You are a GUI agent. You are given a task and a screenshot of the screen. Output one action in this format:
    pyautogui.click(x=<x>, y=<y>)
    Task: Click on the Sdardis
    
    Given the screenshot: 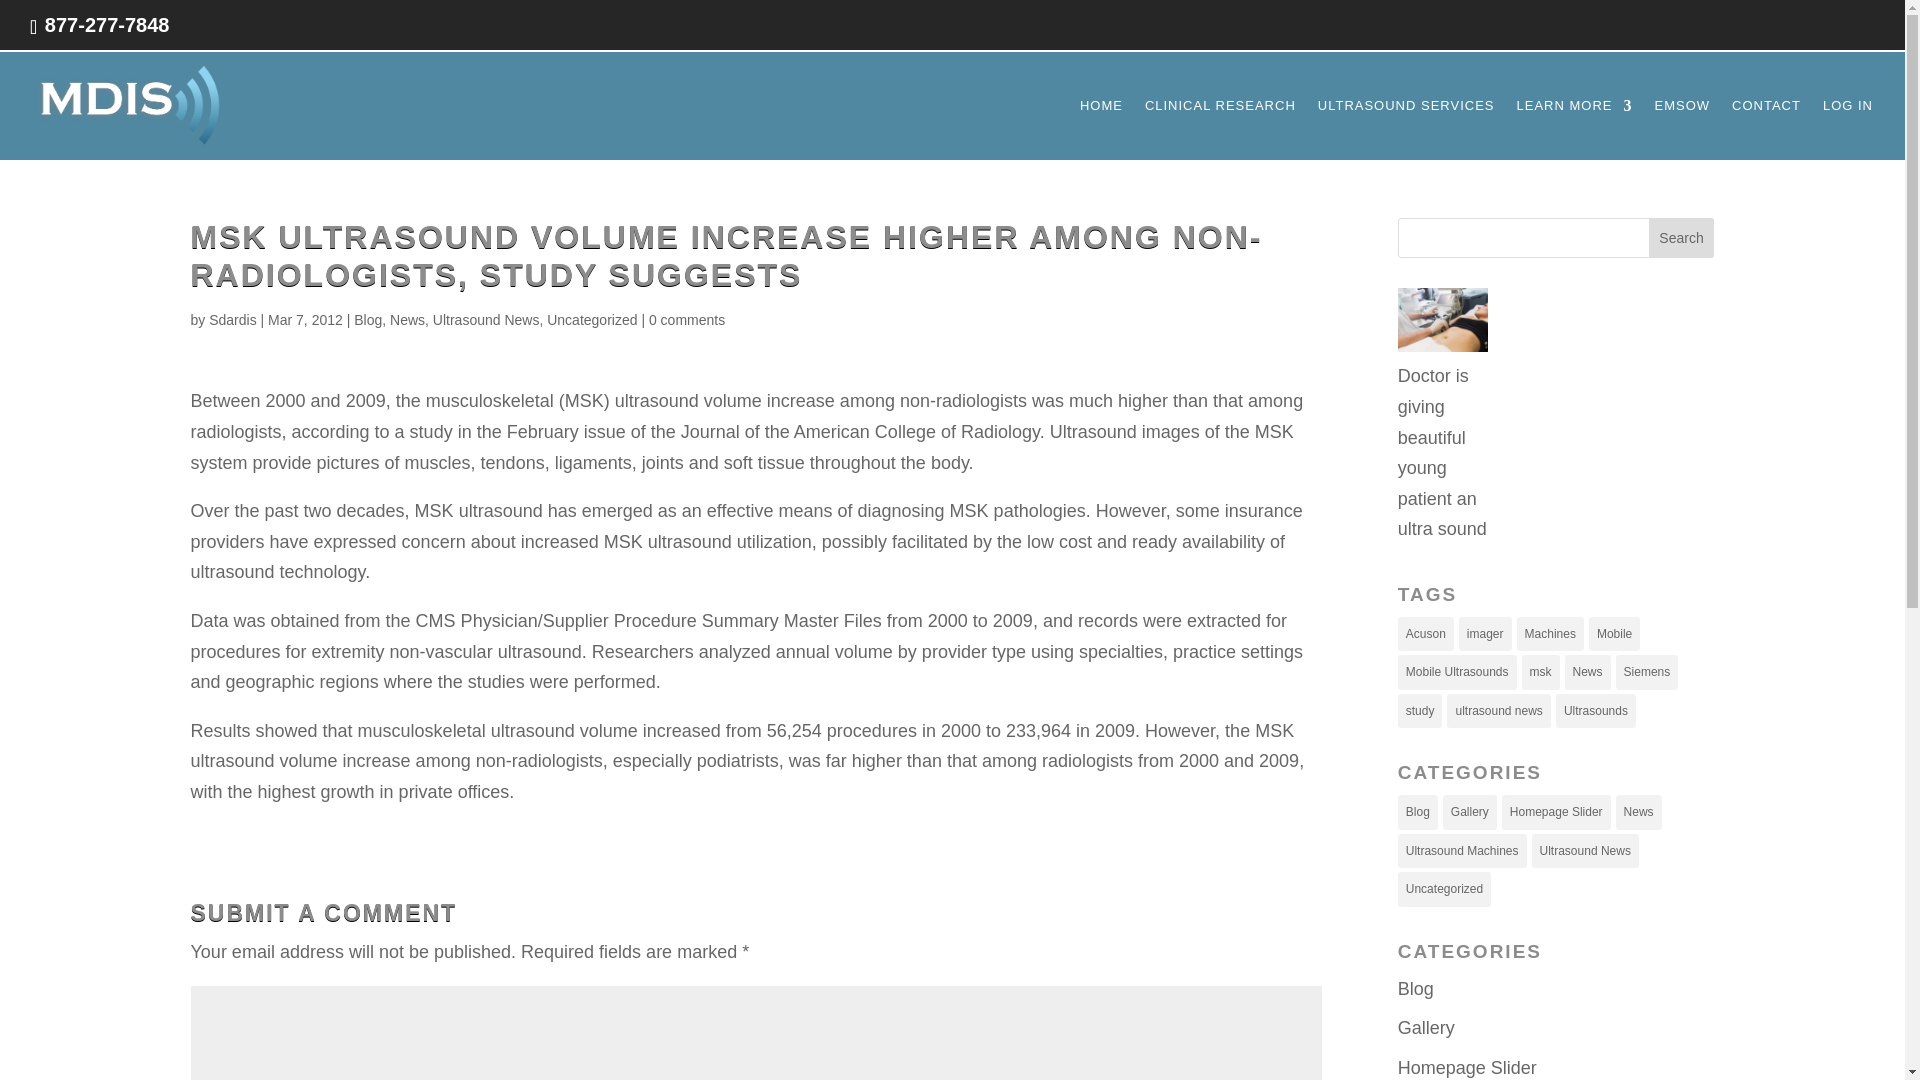 What is the action you would take?
    pyautogui.click(x=232, y=320)
    